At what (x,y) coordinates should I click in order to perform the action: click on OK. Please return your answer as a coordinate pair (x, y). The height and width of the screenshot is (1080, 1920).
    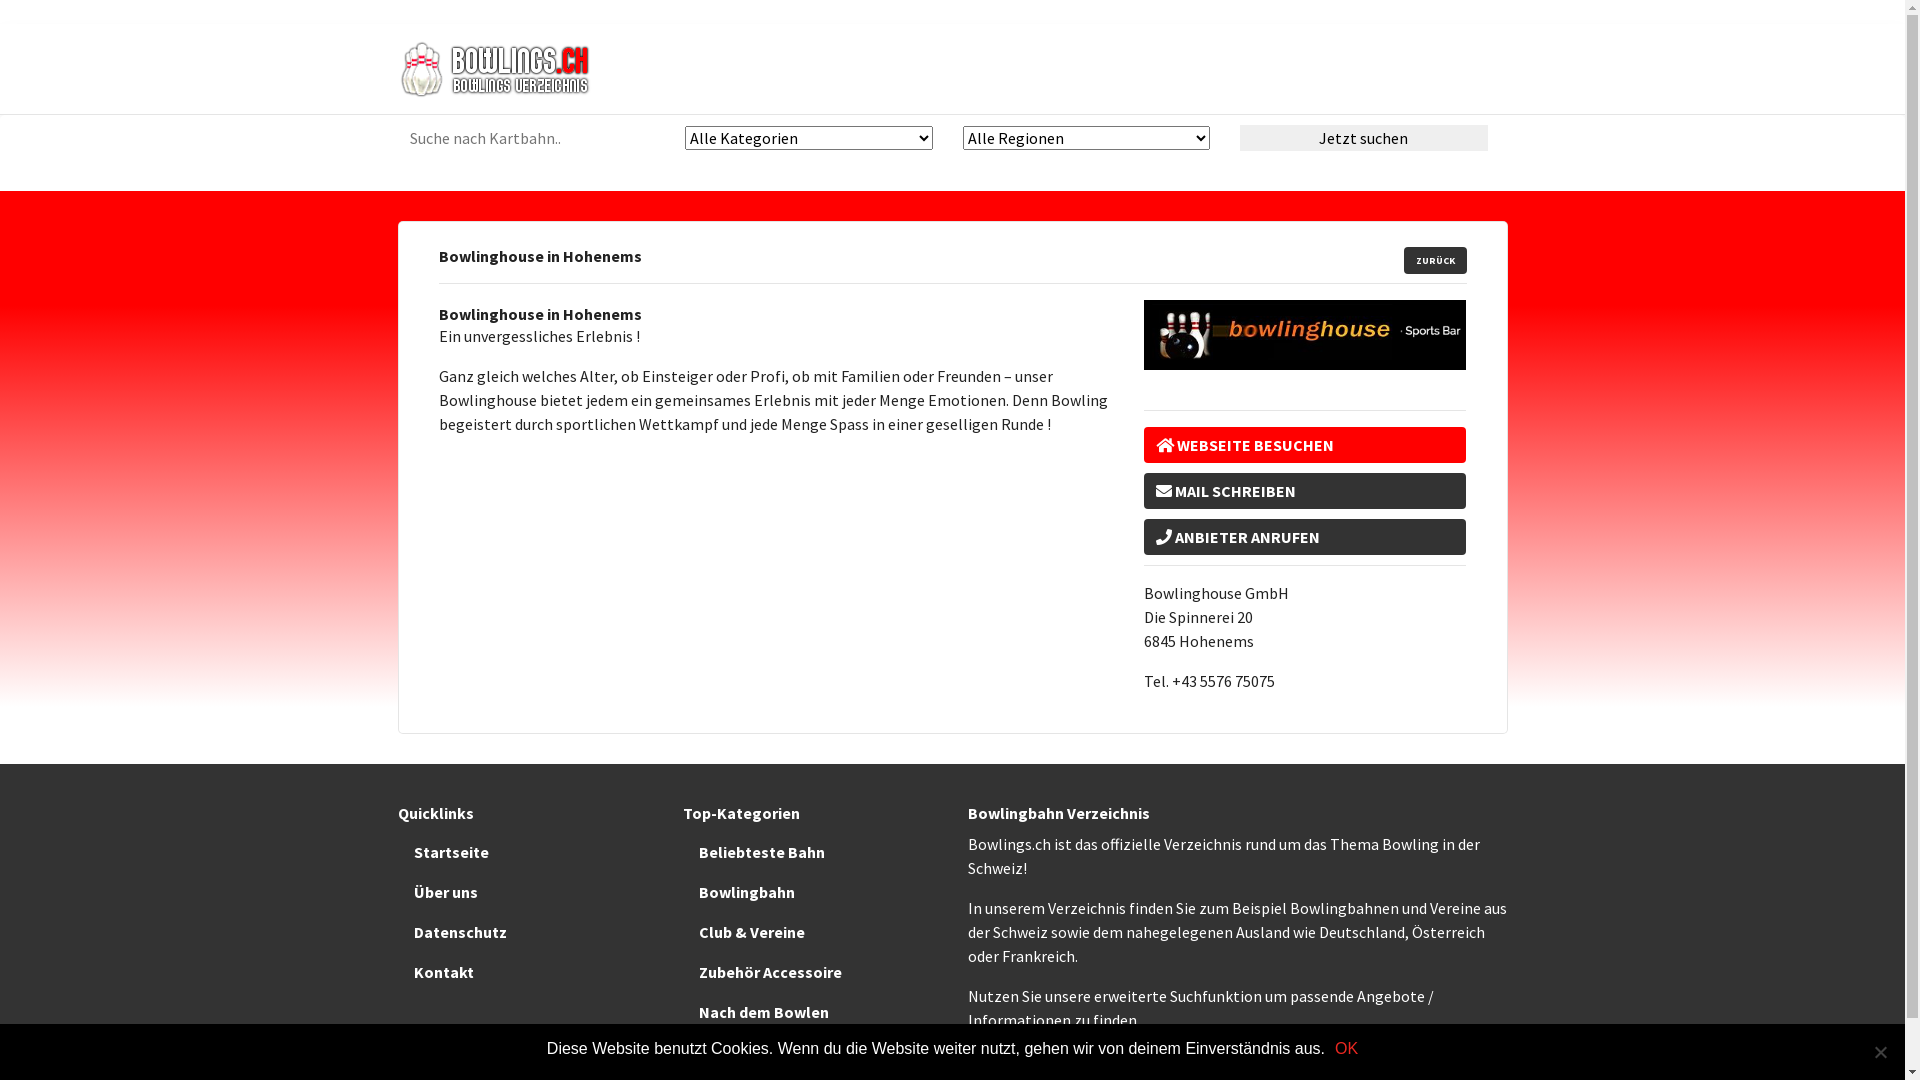
    Looking at the image, I should click on (1346, 1049).